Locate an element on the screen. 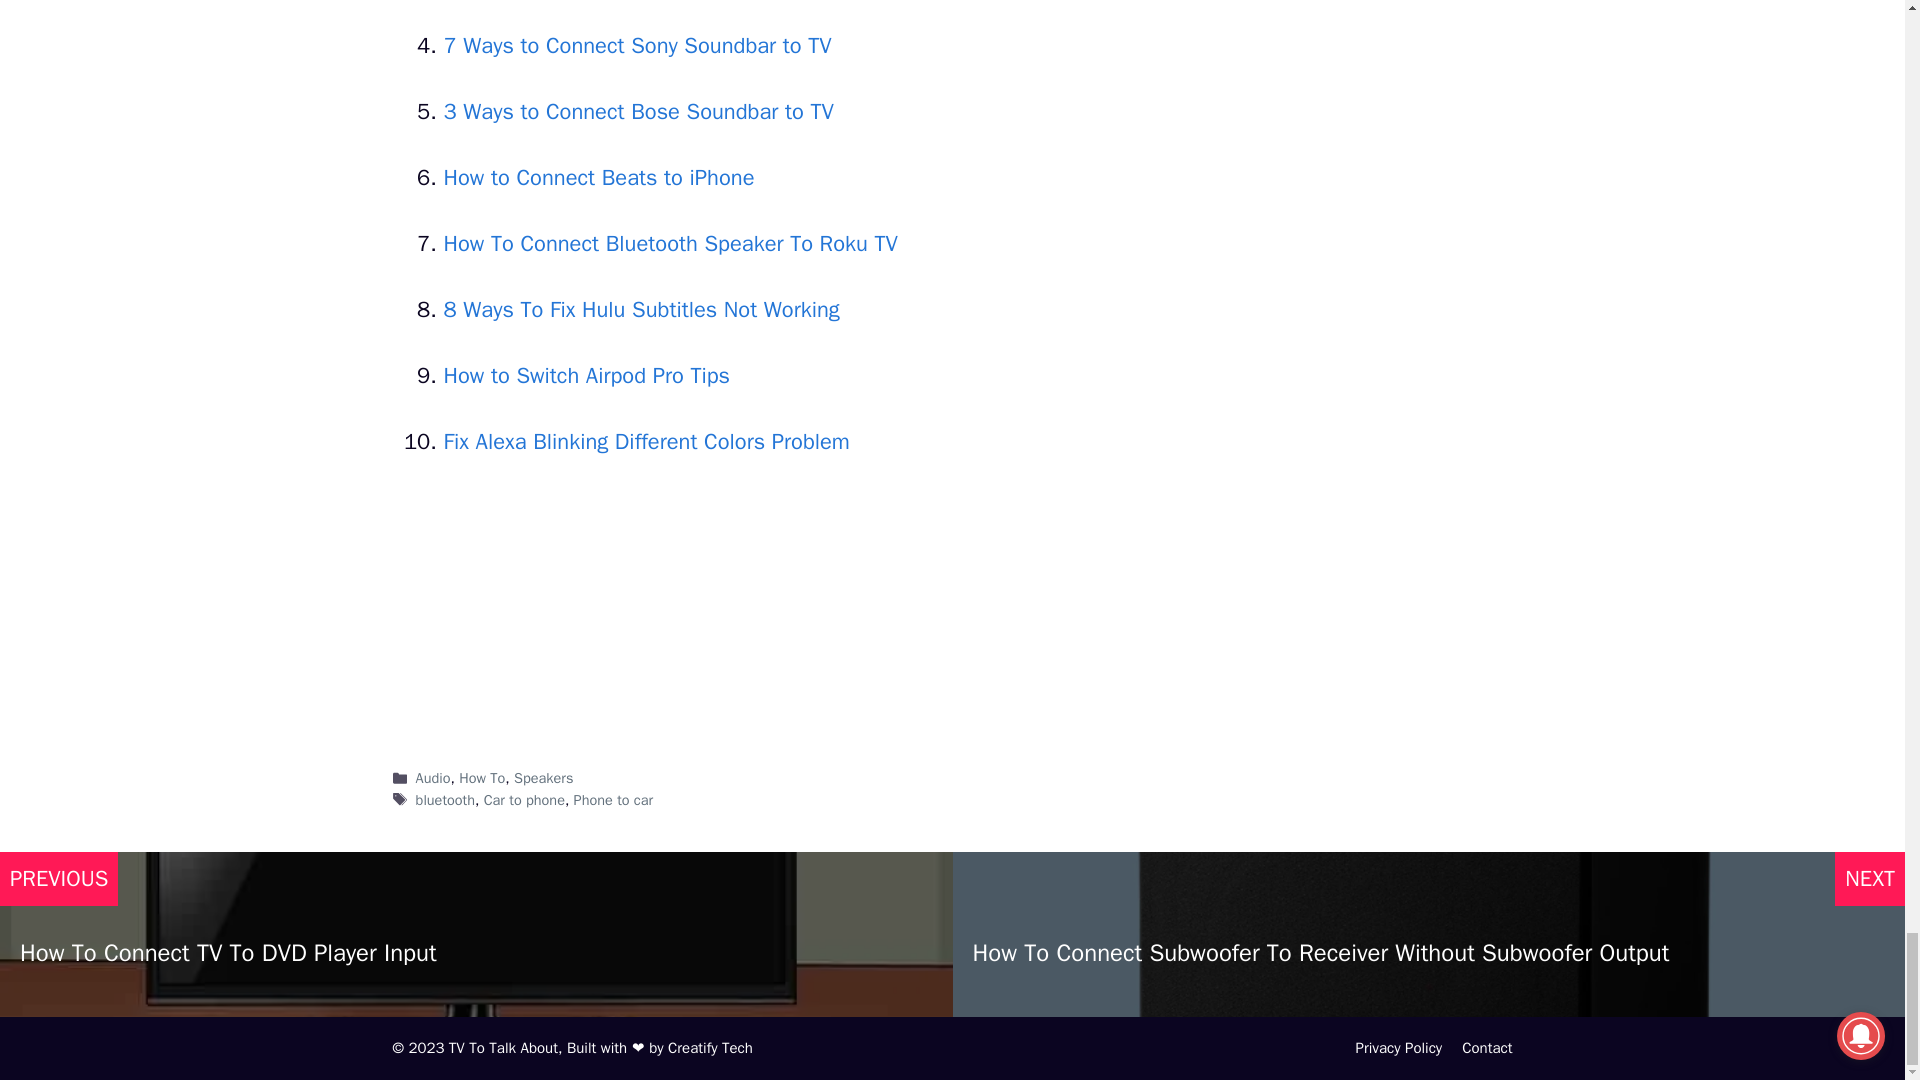 This screenshot has height=1080, width=1920. 8 Ways To Fix Hulu Subtitles Not Working is located at coordinates (642, 310).